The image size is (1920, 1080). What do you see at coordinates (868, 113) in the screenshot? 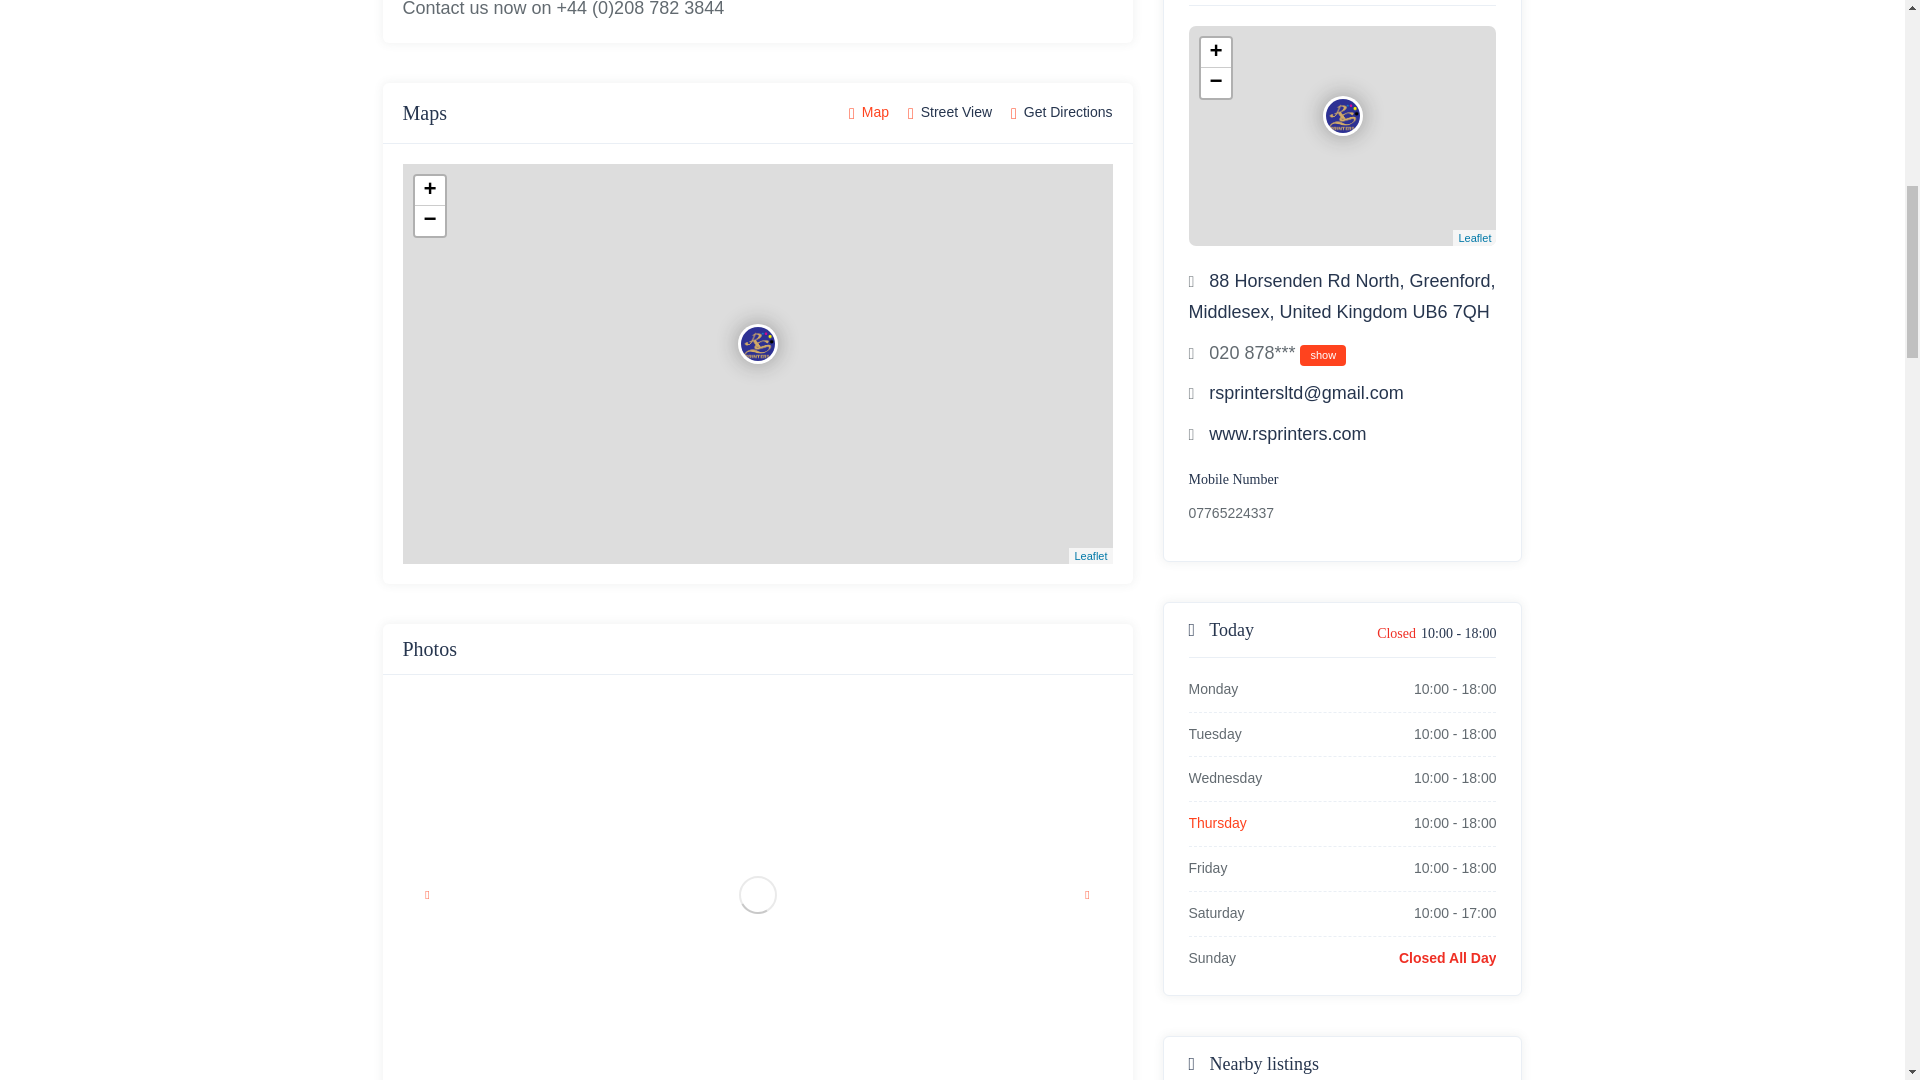
I see `Map` at bounding box center [868, 113].